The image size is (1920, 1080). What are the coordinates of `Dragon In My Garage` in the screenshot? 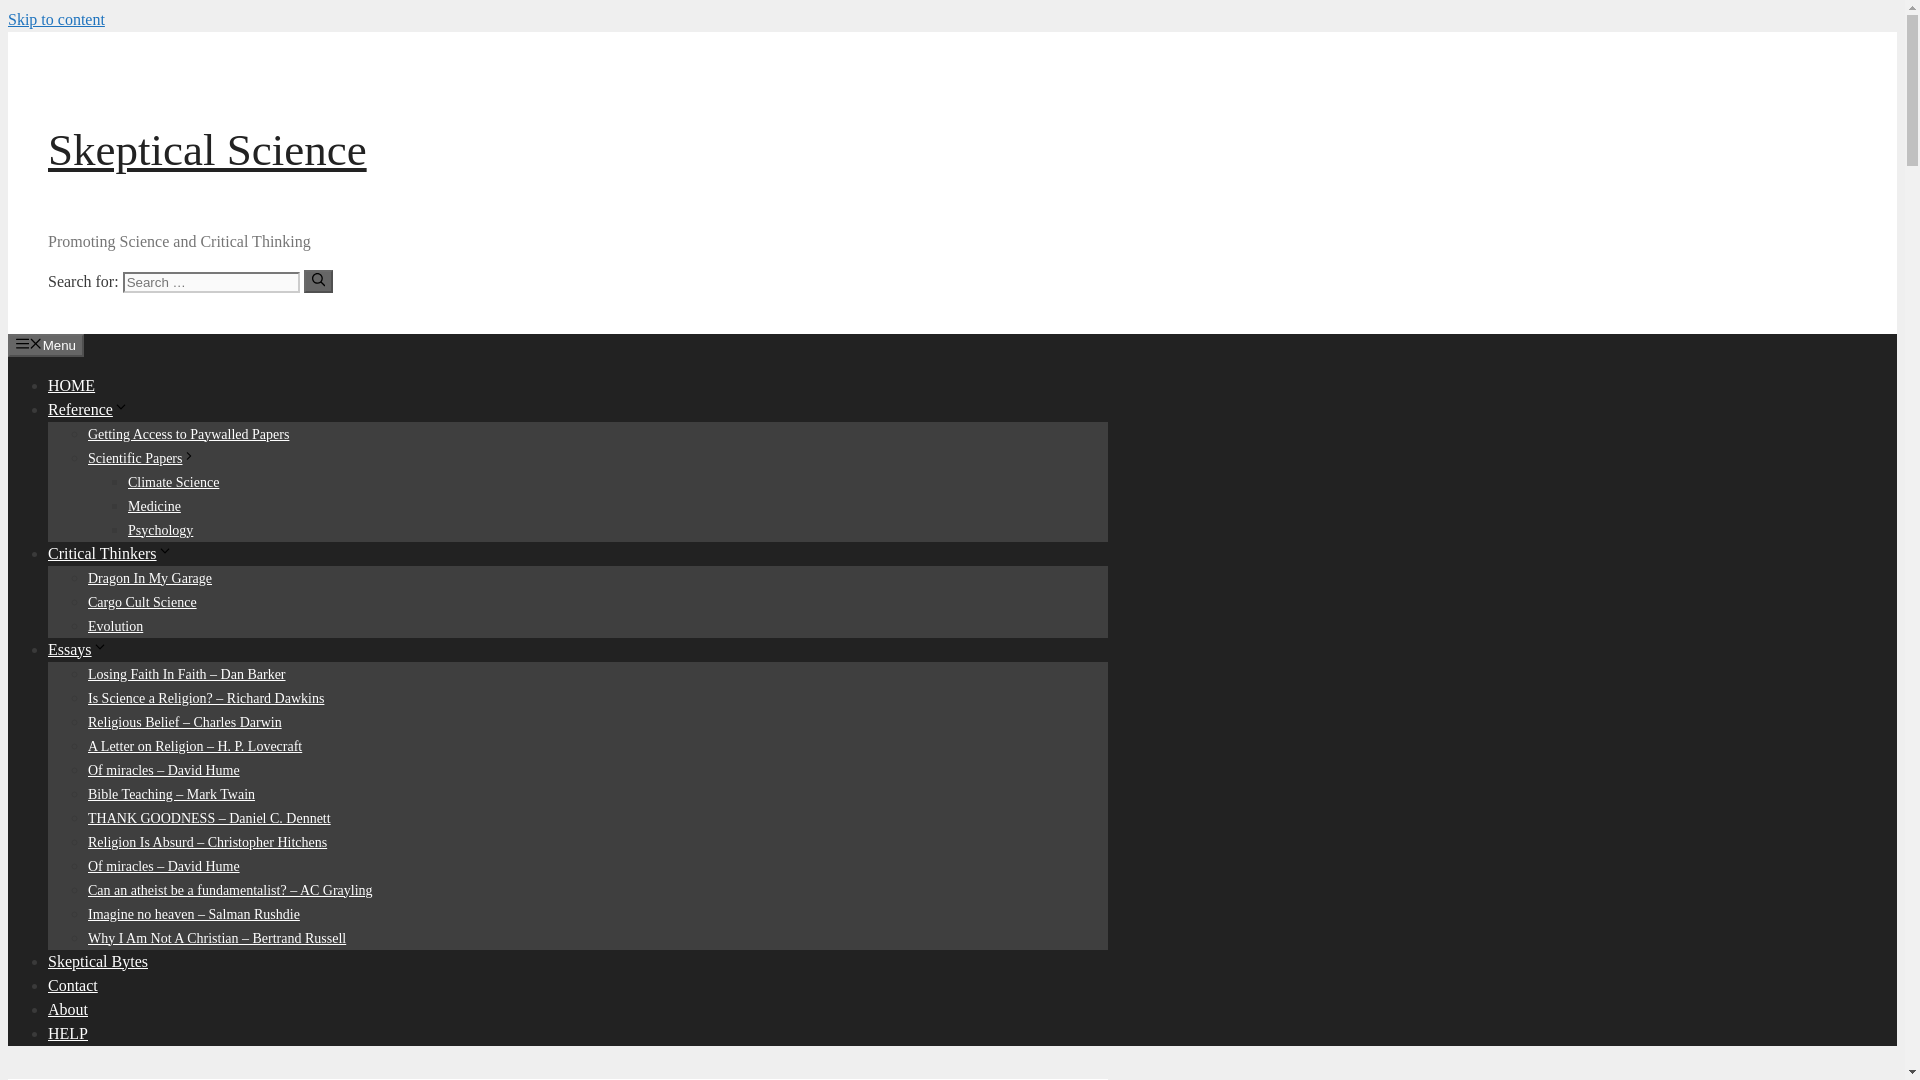 It's located at (150, 578).